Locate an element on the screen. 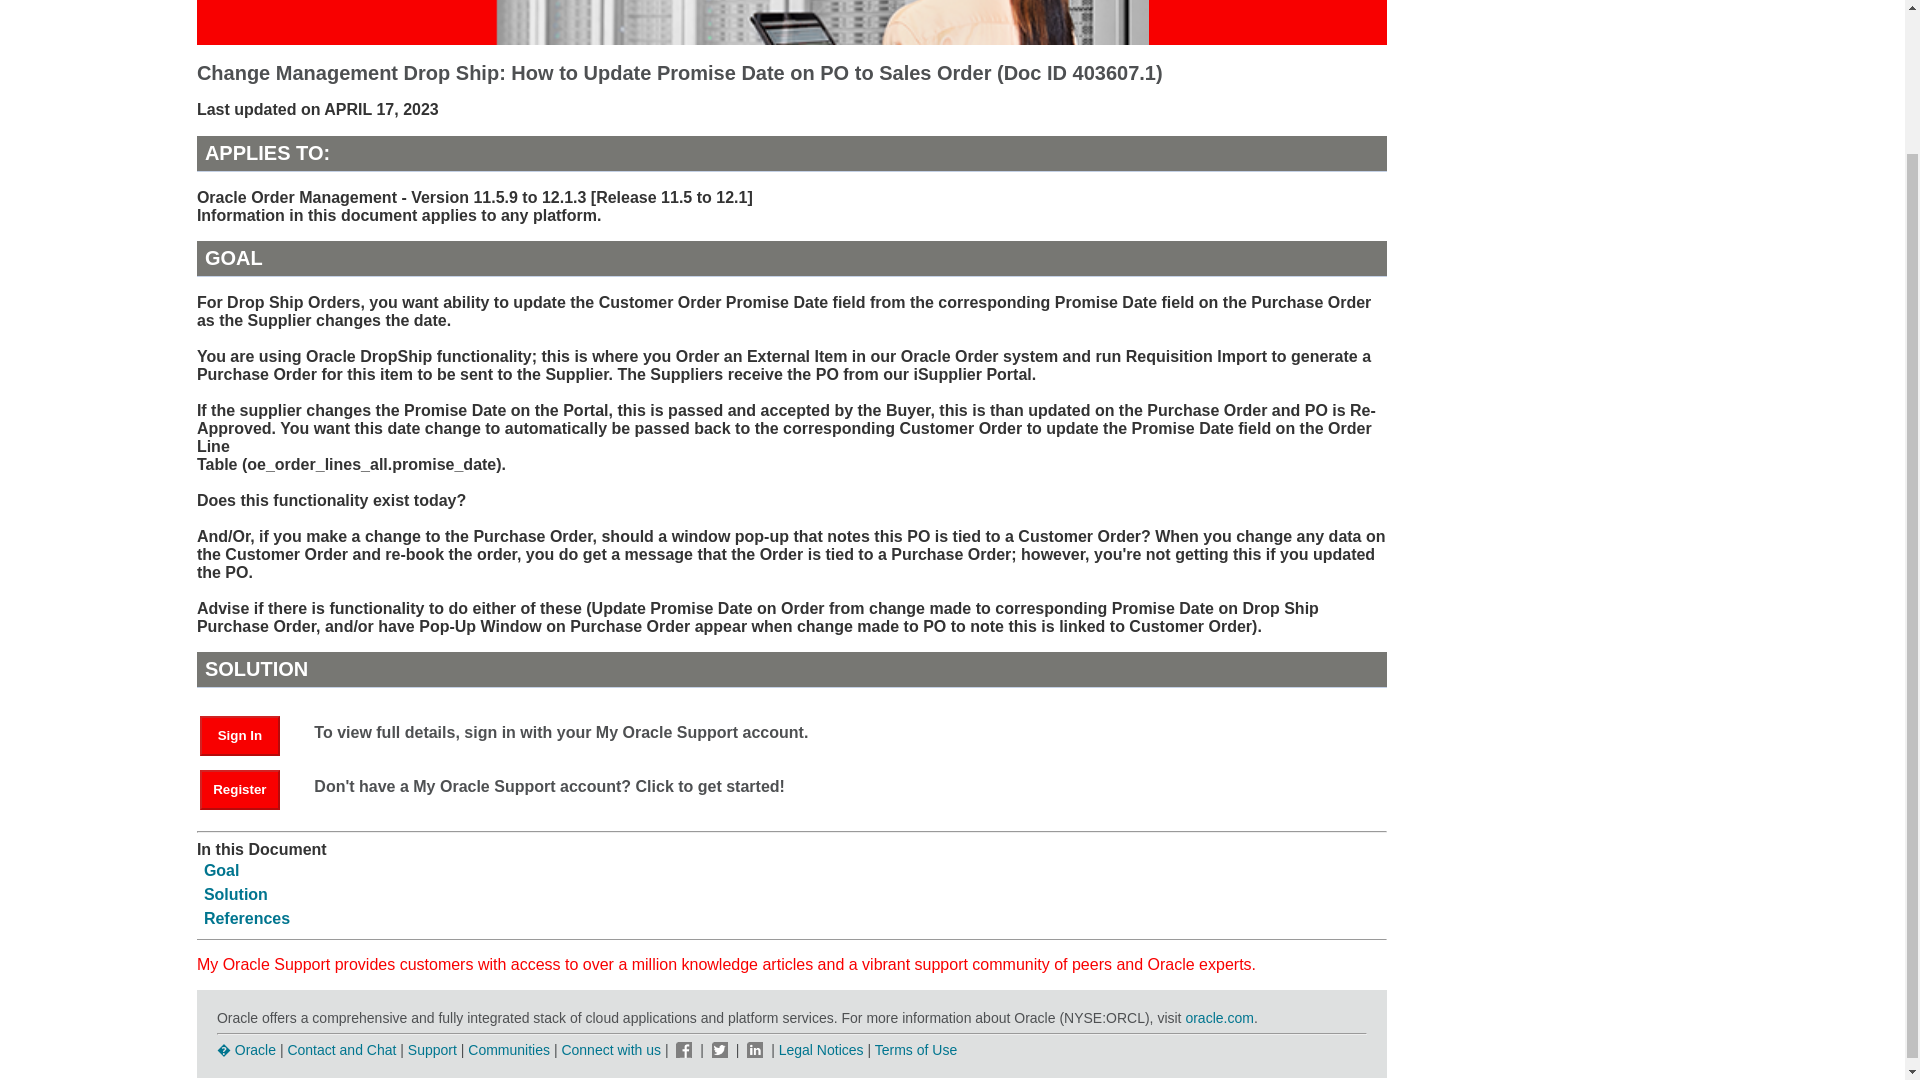 The image size is (1920, 1080). Solution is located at coordinates (236, 894).